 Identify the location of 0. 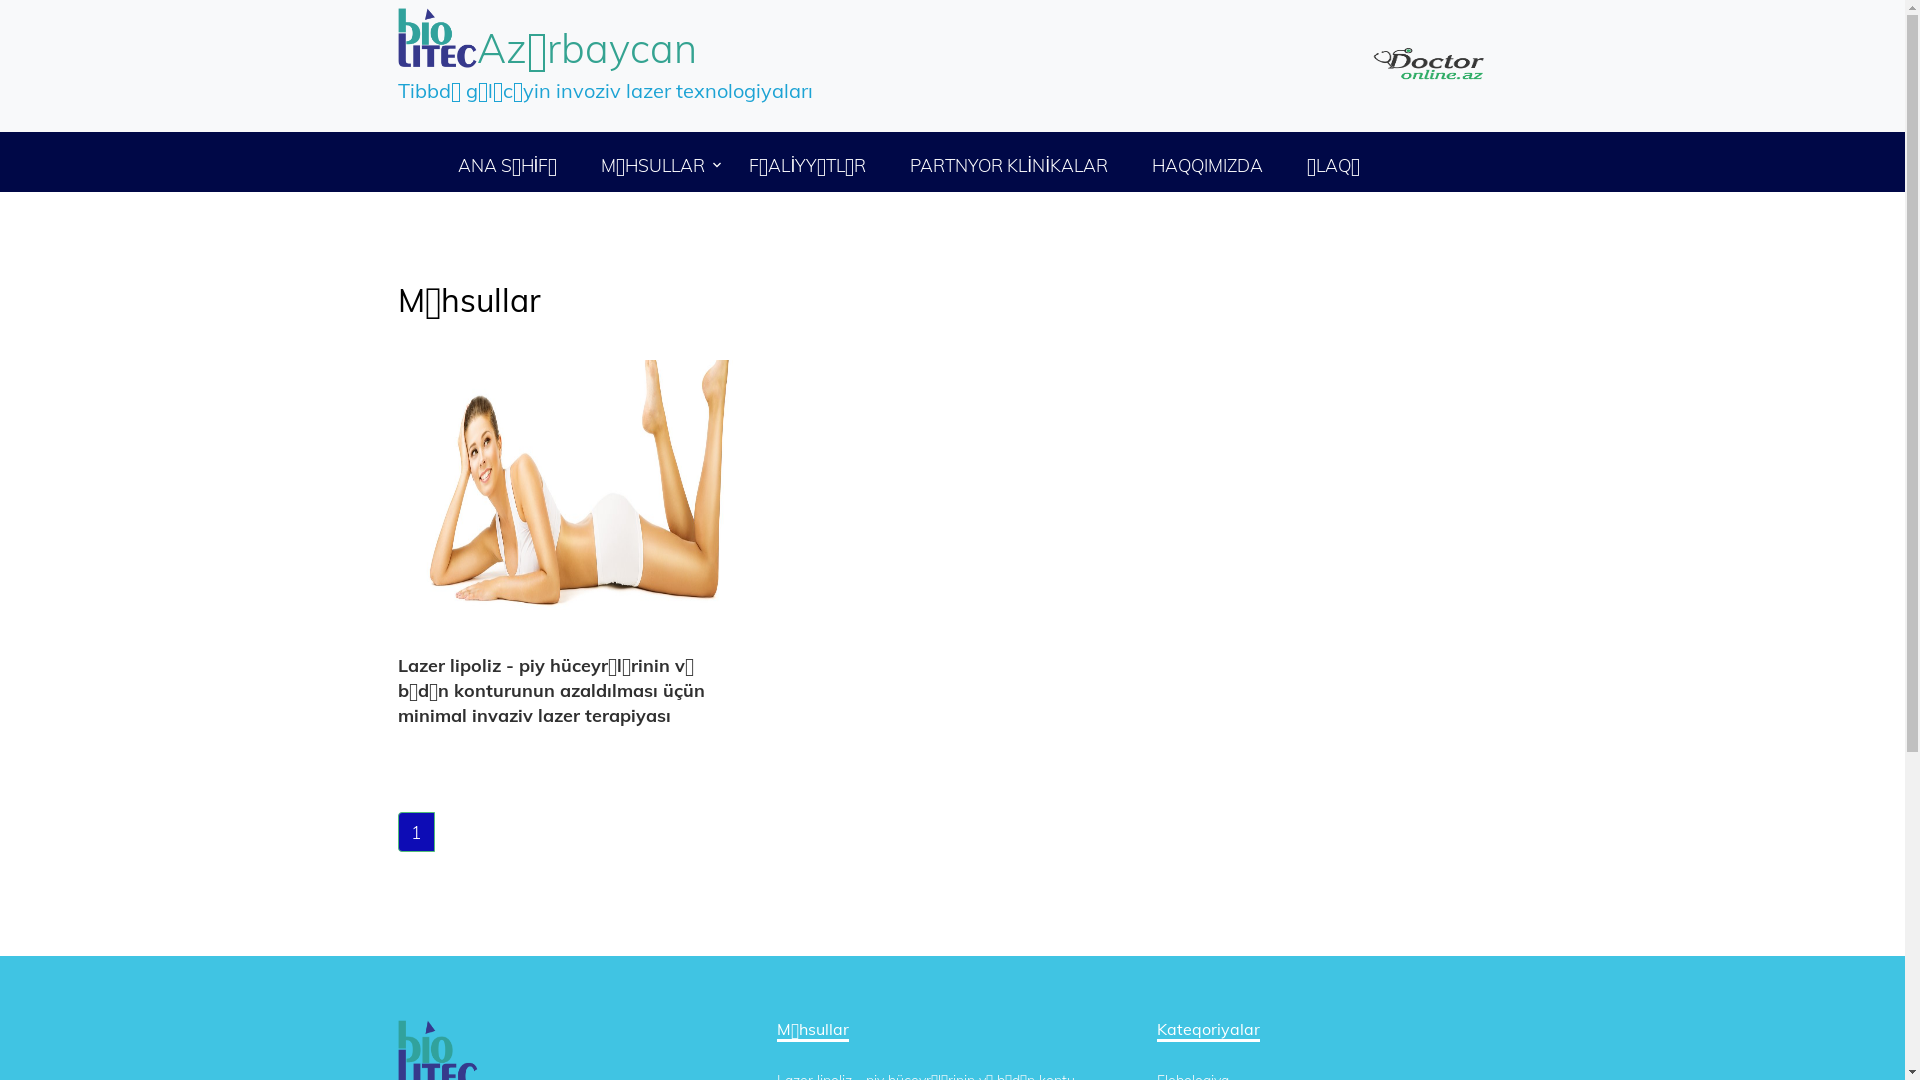
(682, 516).